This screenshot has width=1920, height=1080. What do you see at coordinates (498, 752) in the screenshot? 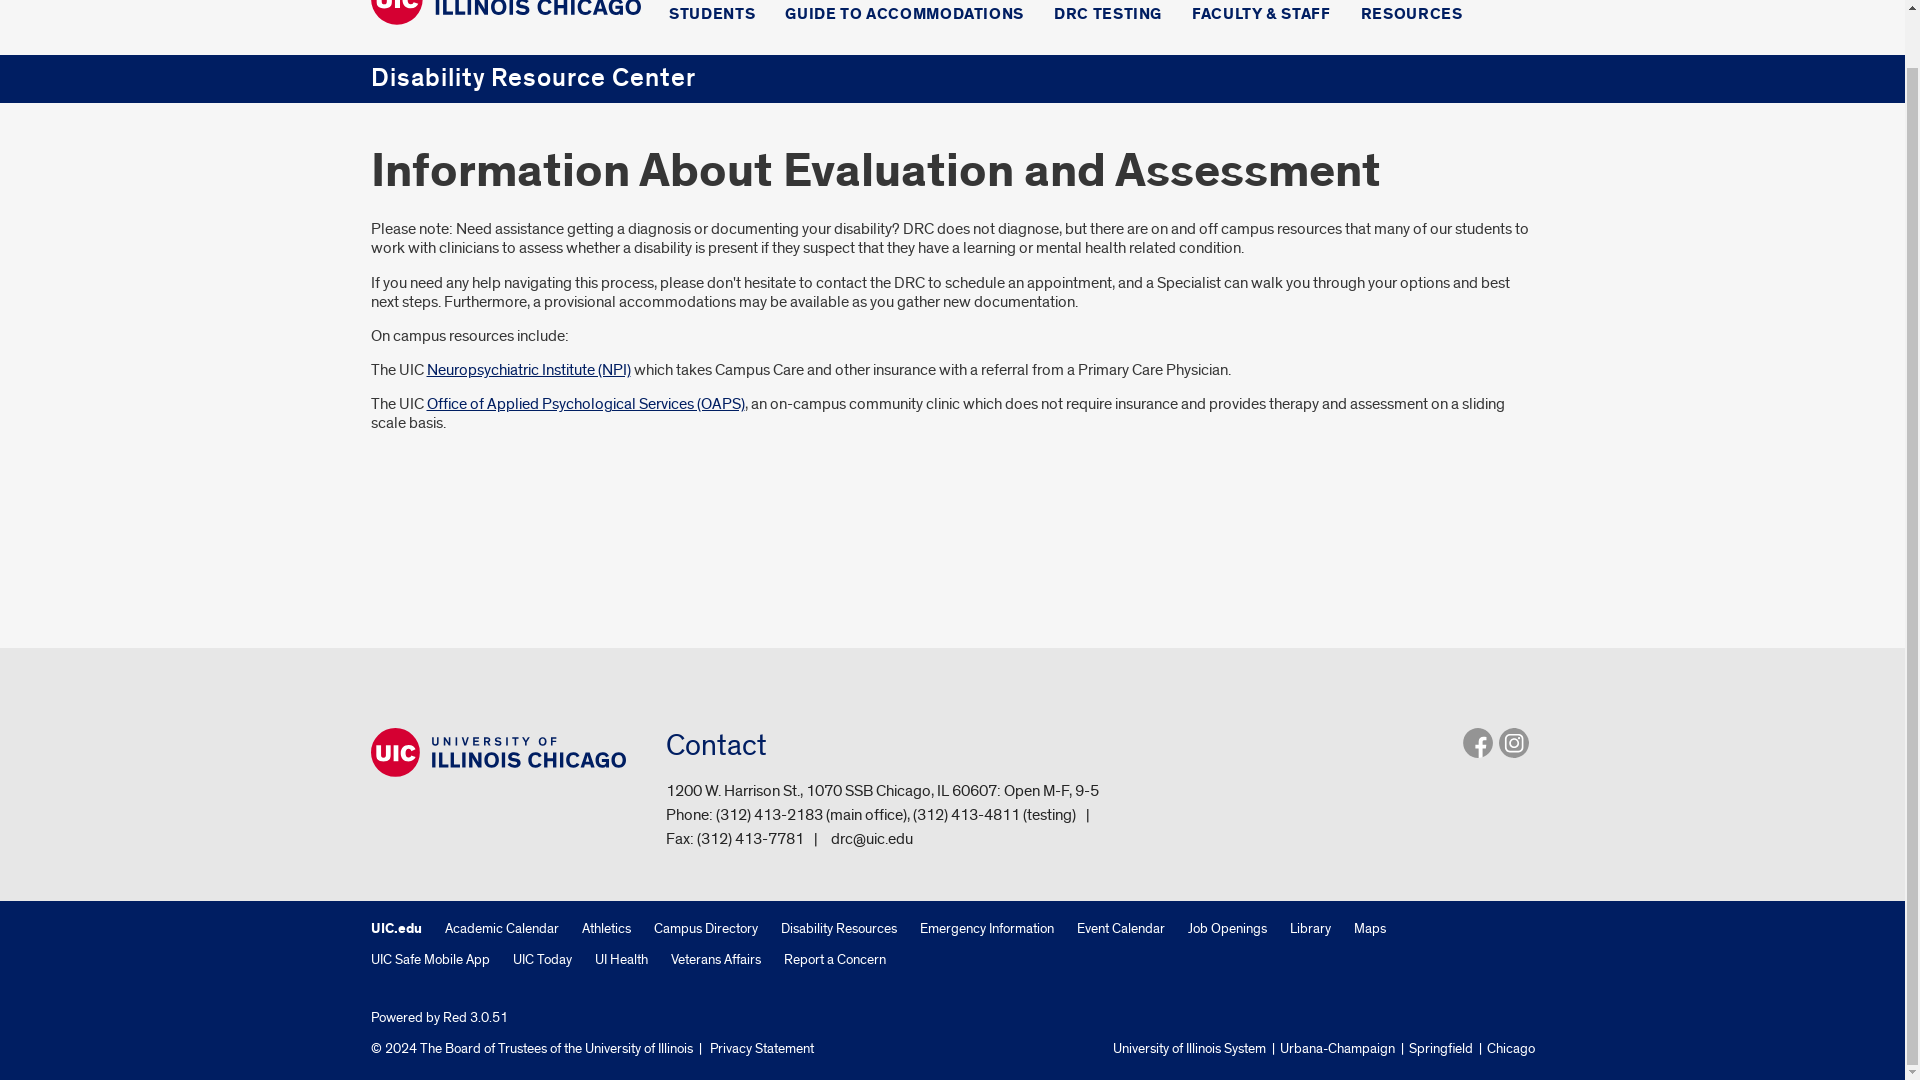
I see `University of Illinois Chicago` at bounding box center [498, 752].